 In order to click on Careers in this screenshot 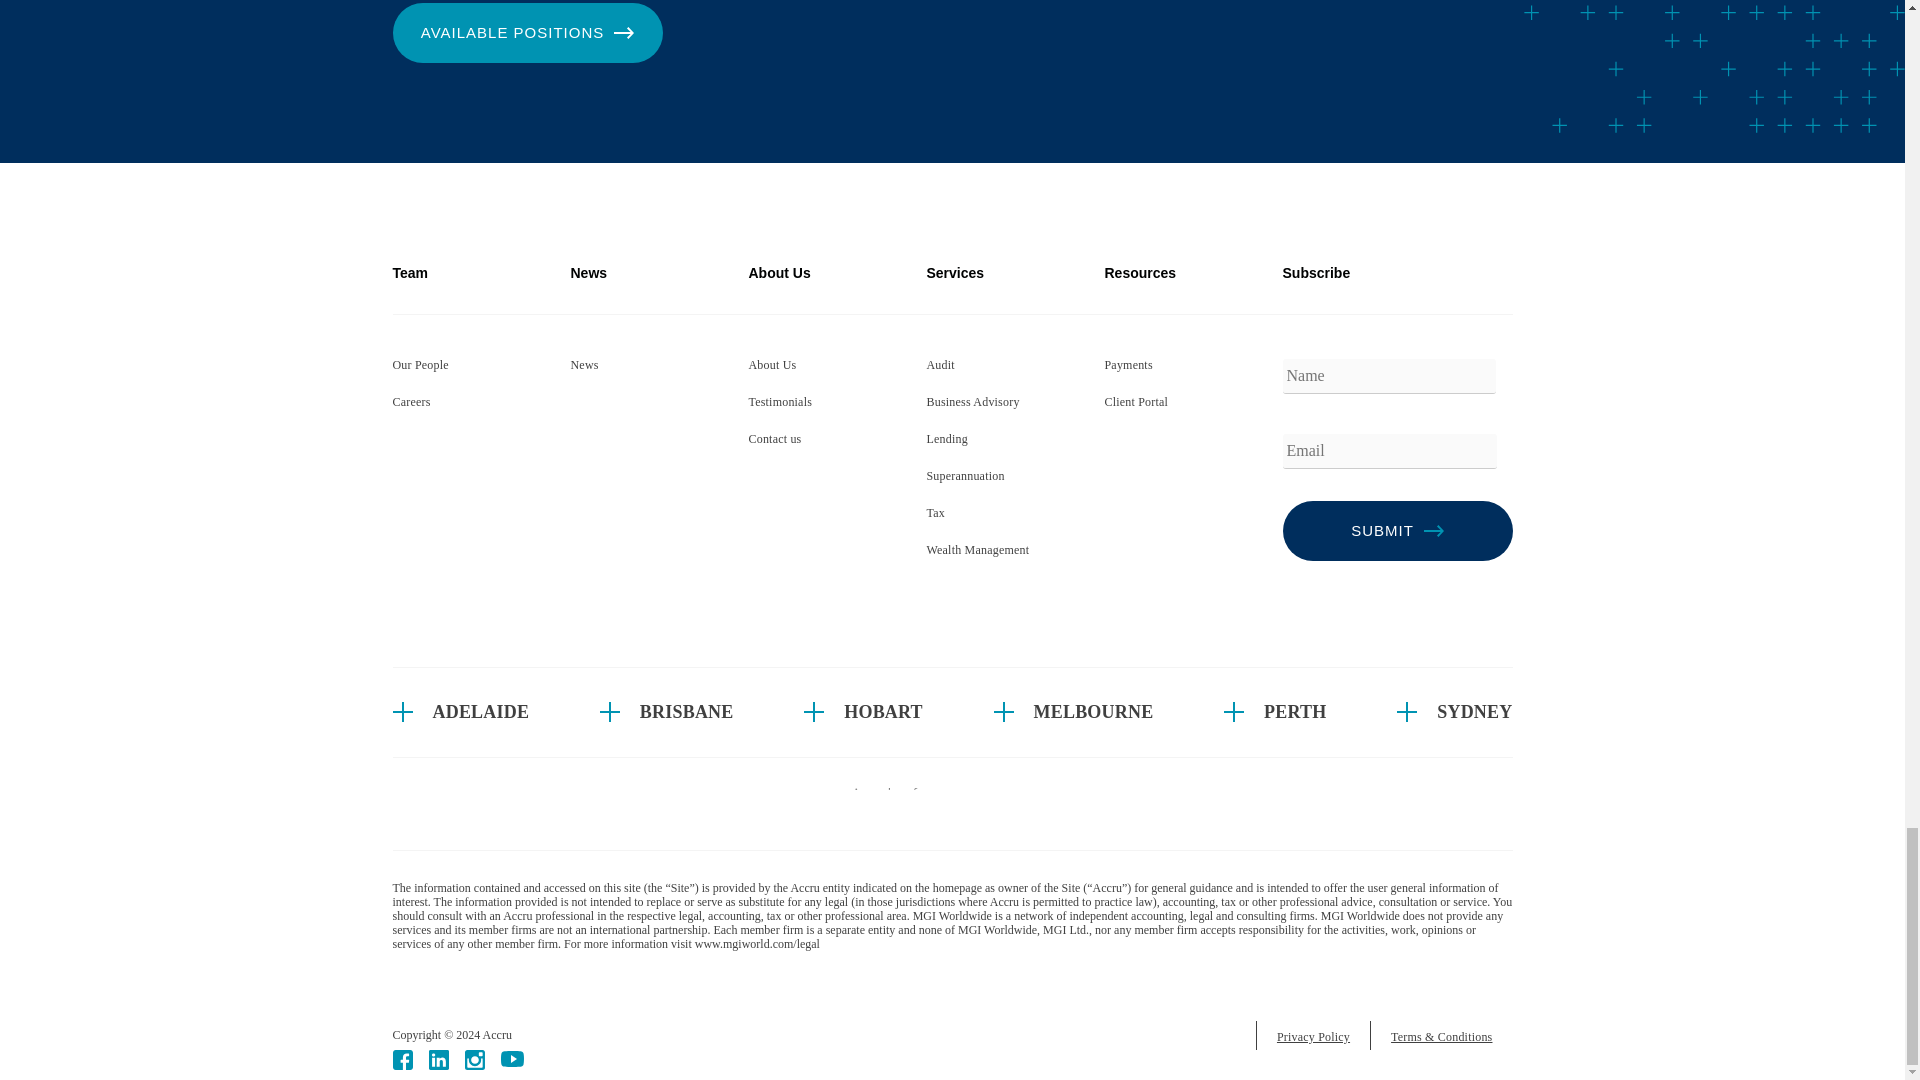, I will do `click(410, 402)`.